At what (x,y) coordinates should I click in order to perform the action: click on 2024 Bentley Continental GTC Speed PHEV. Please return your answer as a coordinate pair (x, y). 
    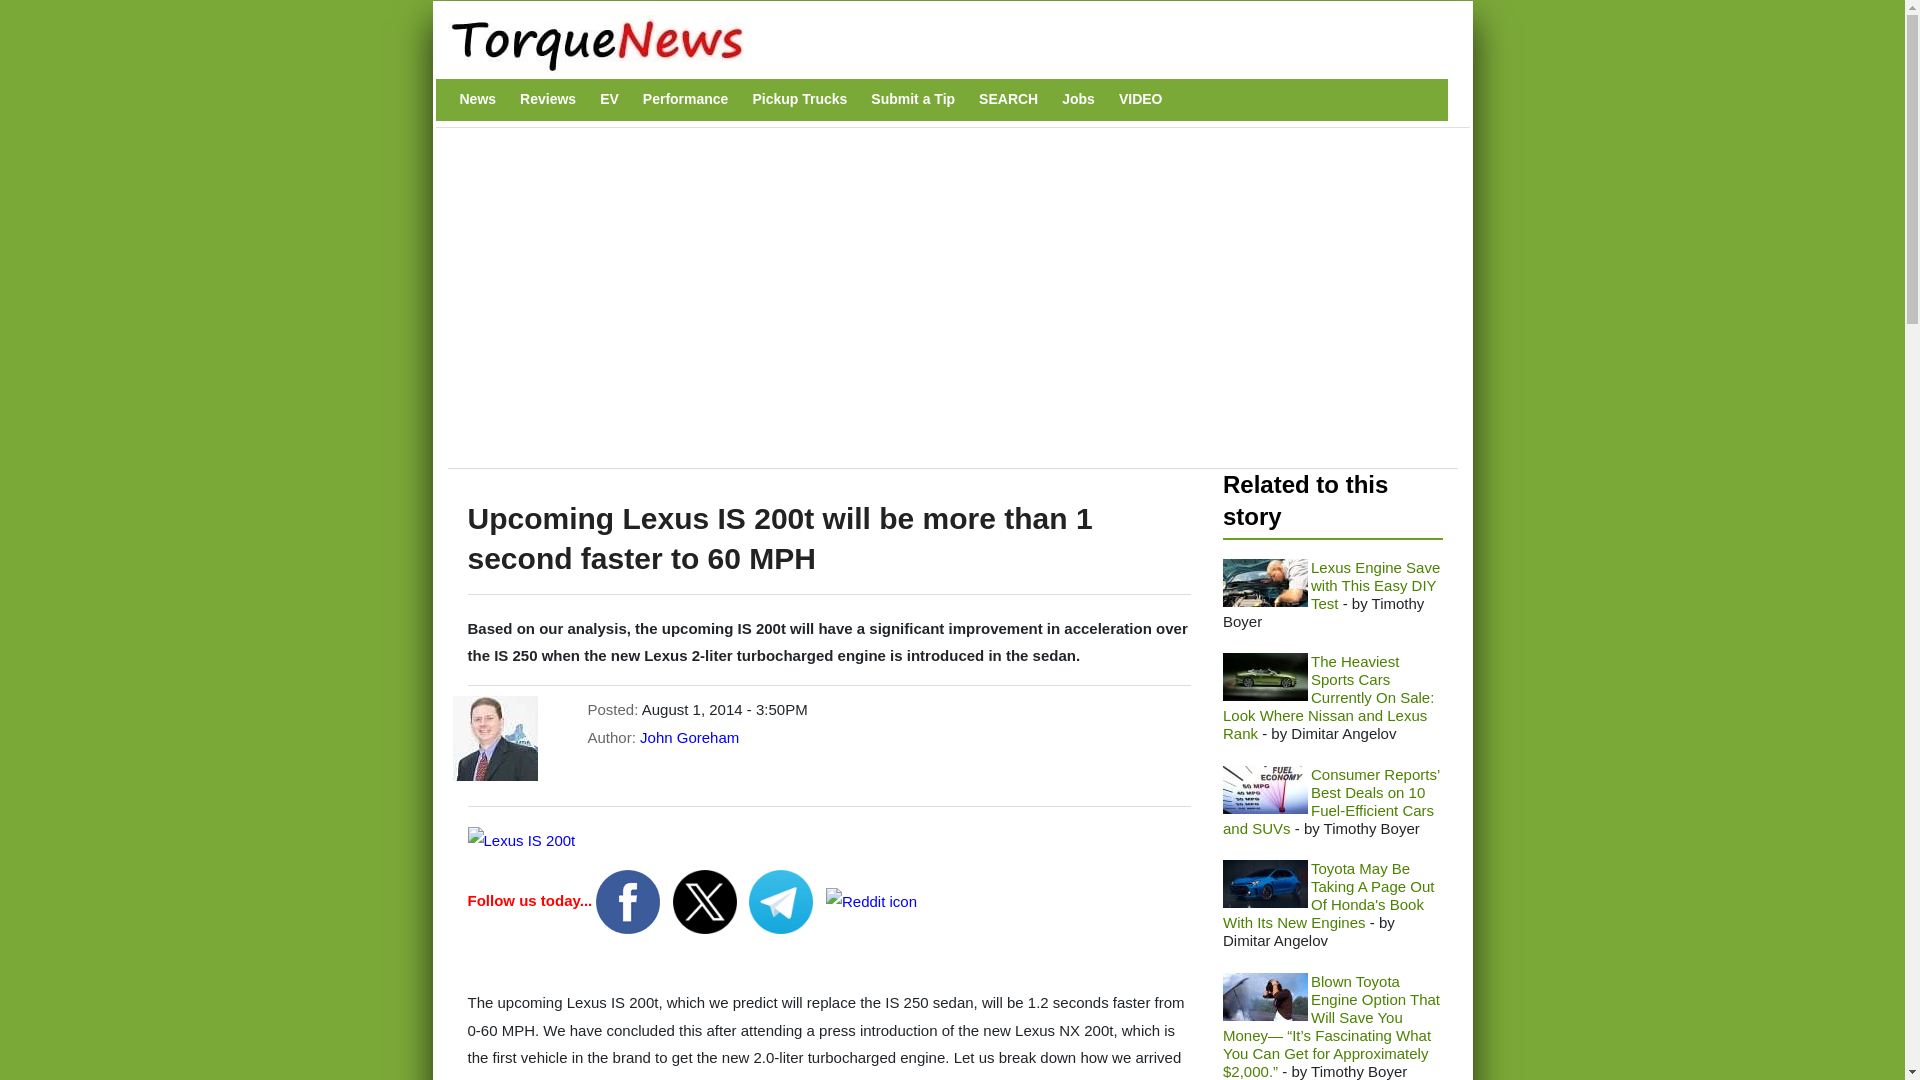
    Looking at the image, I should click on (1265, 676).